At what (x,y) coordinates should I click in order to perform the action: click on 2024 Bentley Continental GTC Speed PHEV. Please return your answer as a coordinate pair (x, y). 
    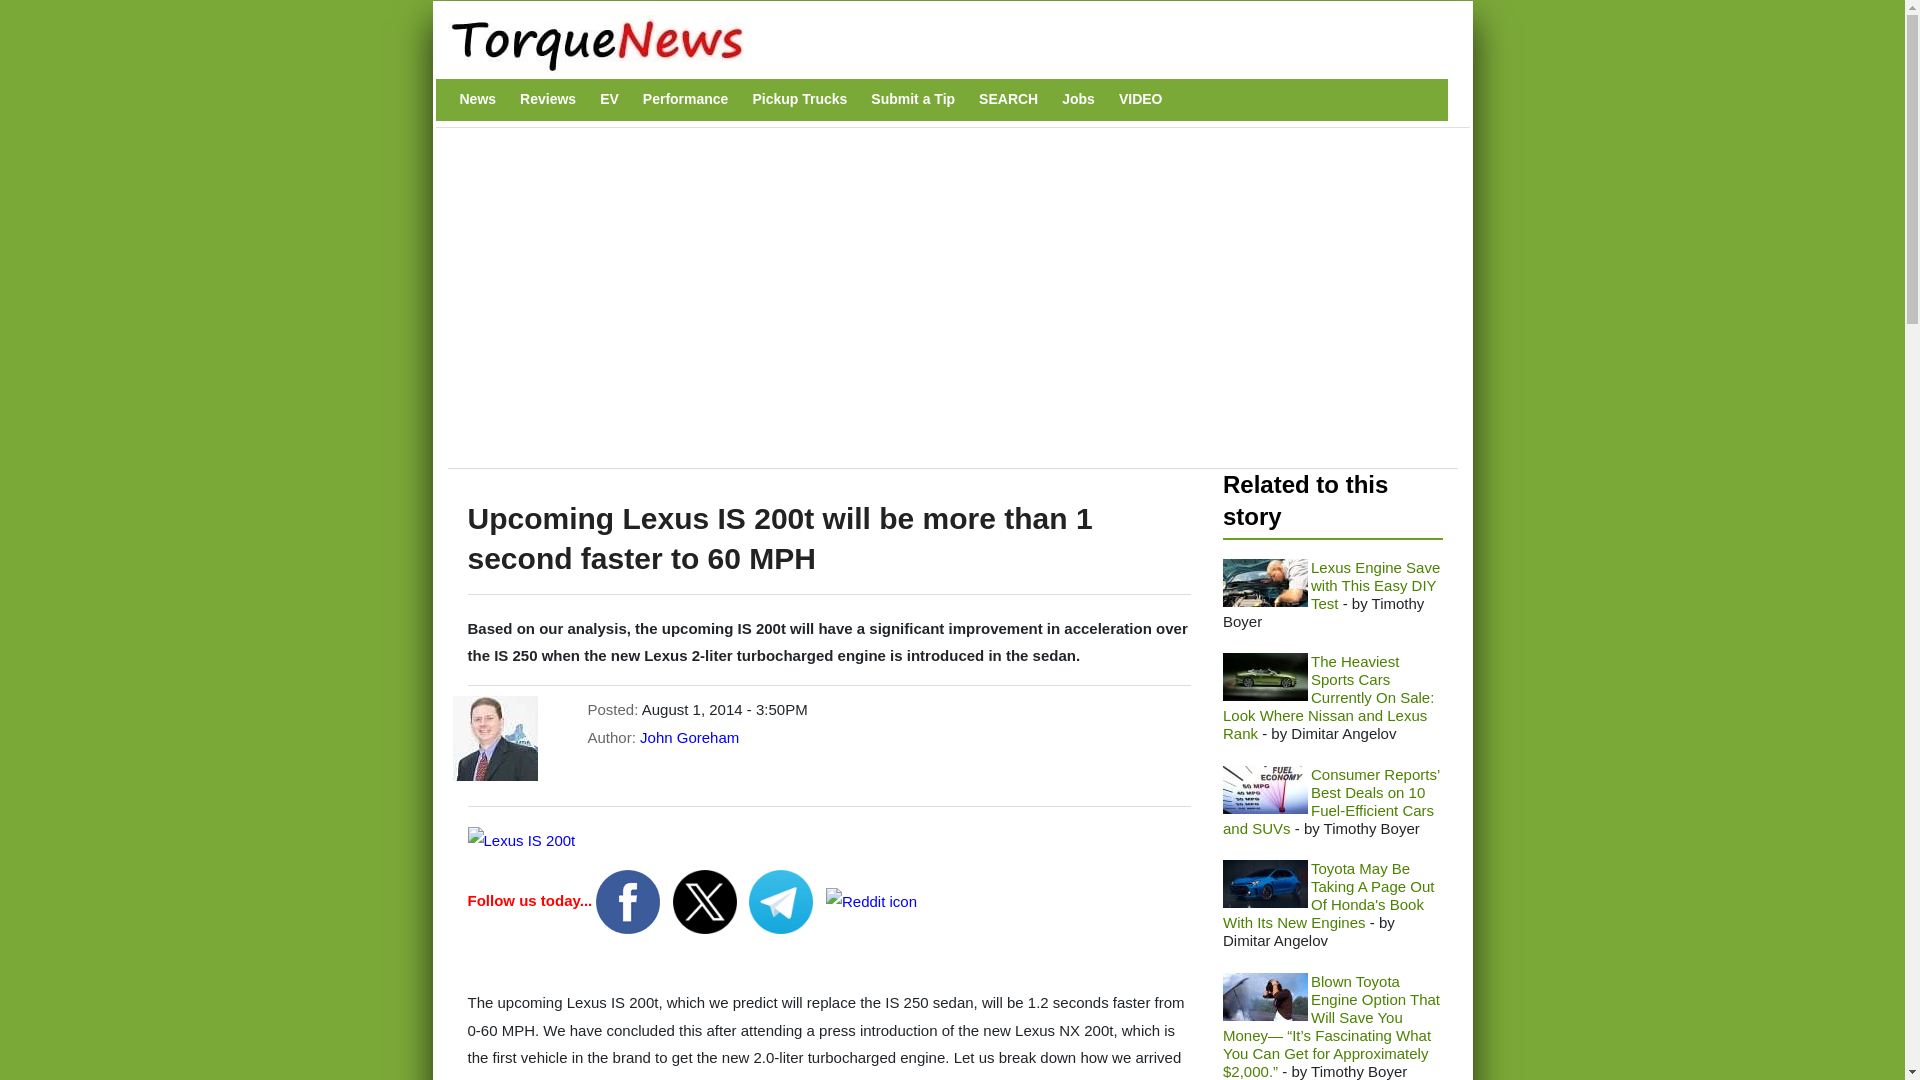
    Looking at the image, I should click on (1265, 676).